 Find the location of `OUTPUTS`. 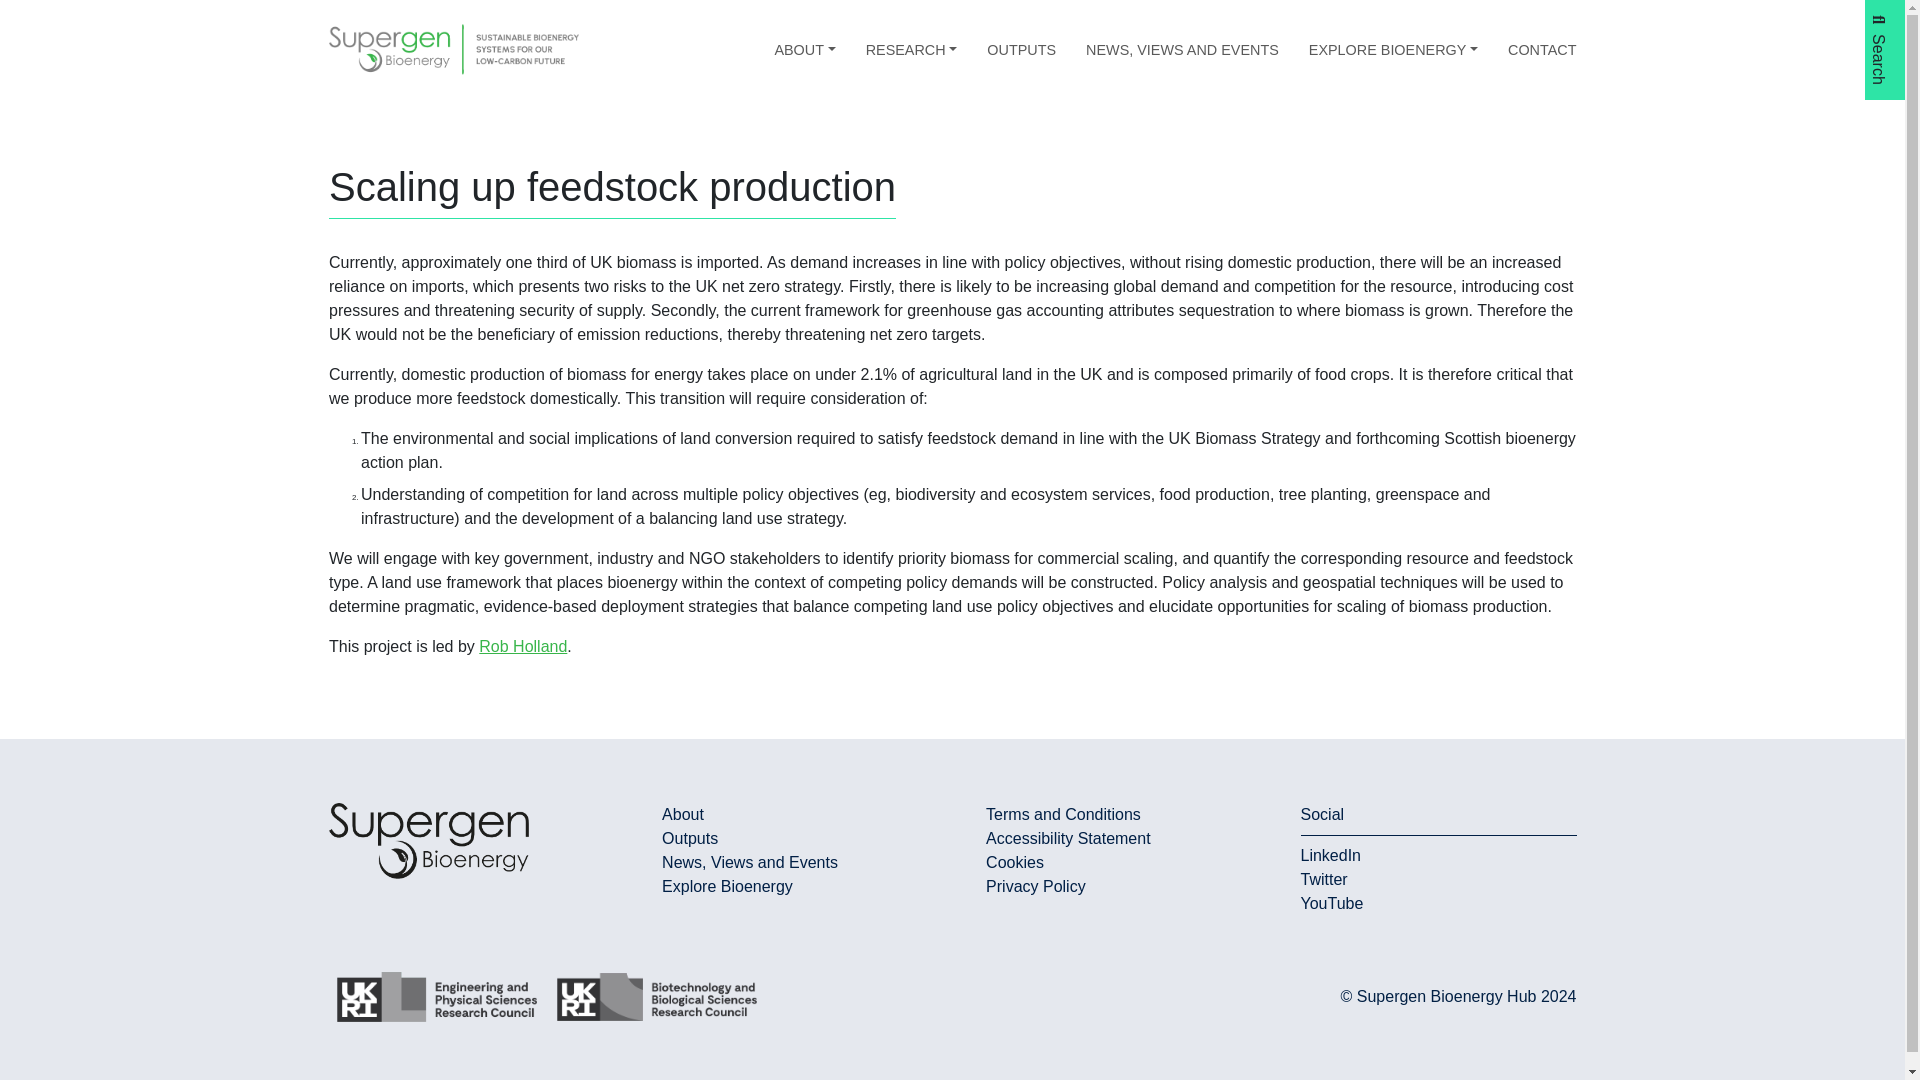

OUTPUTS is located at coordinates (1021, 50).